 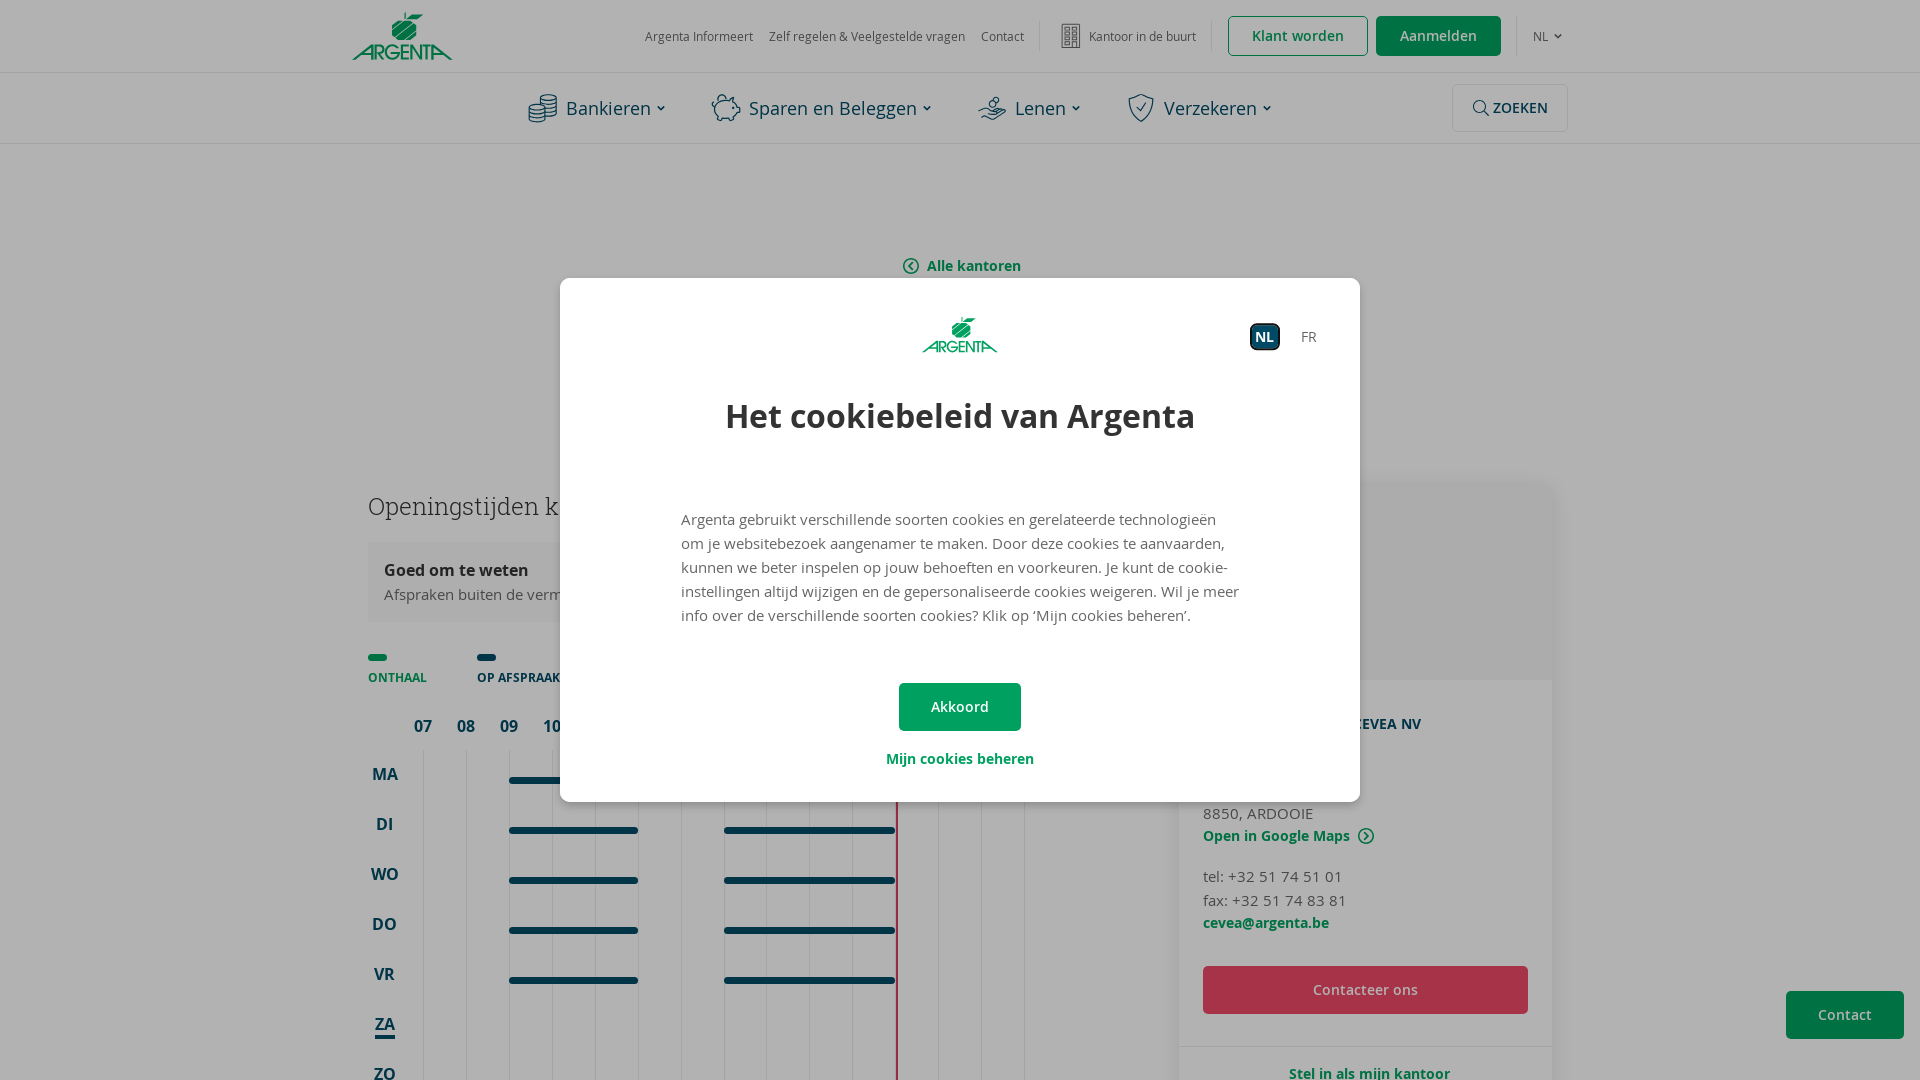 What do you see at coordinates (960, 707) in the screenshot?
I see `Akkoord` at bounding box center [960, 707].